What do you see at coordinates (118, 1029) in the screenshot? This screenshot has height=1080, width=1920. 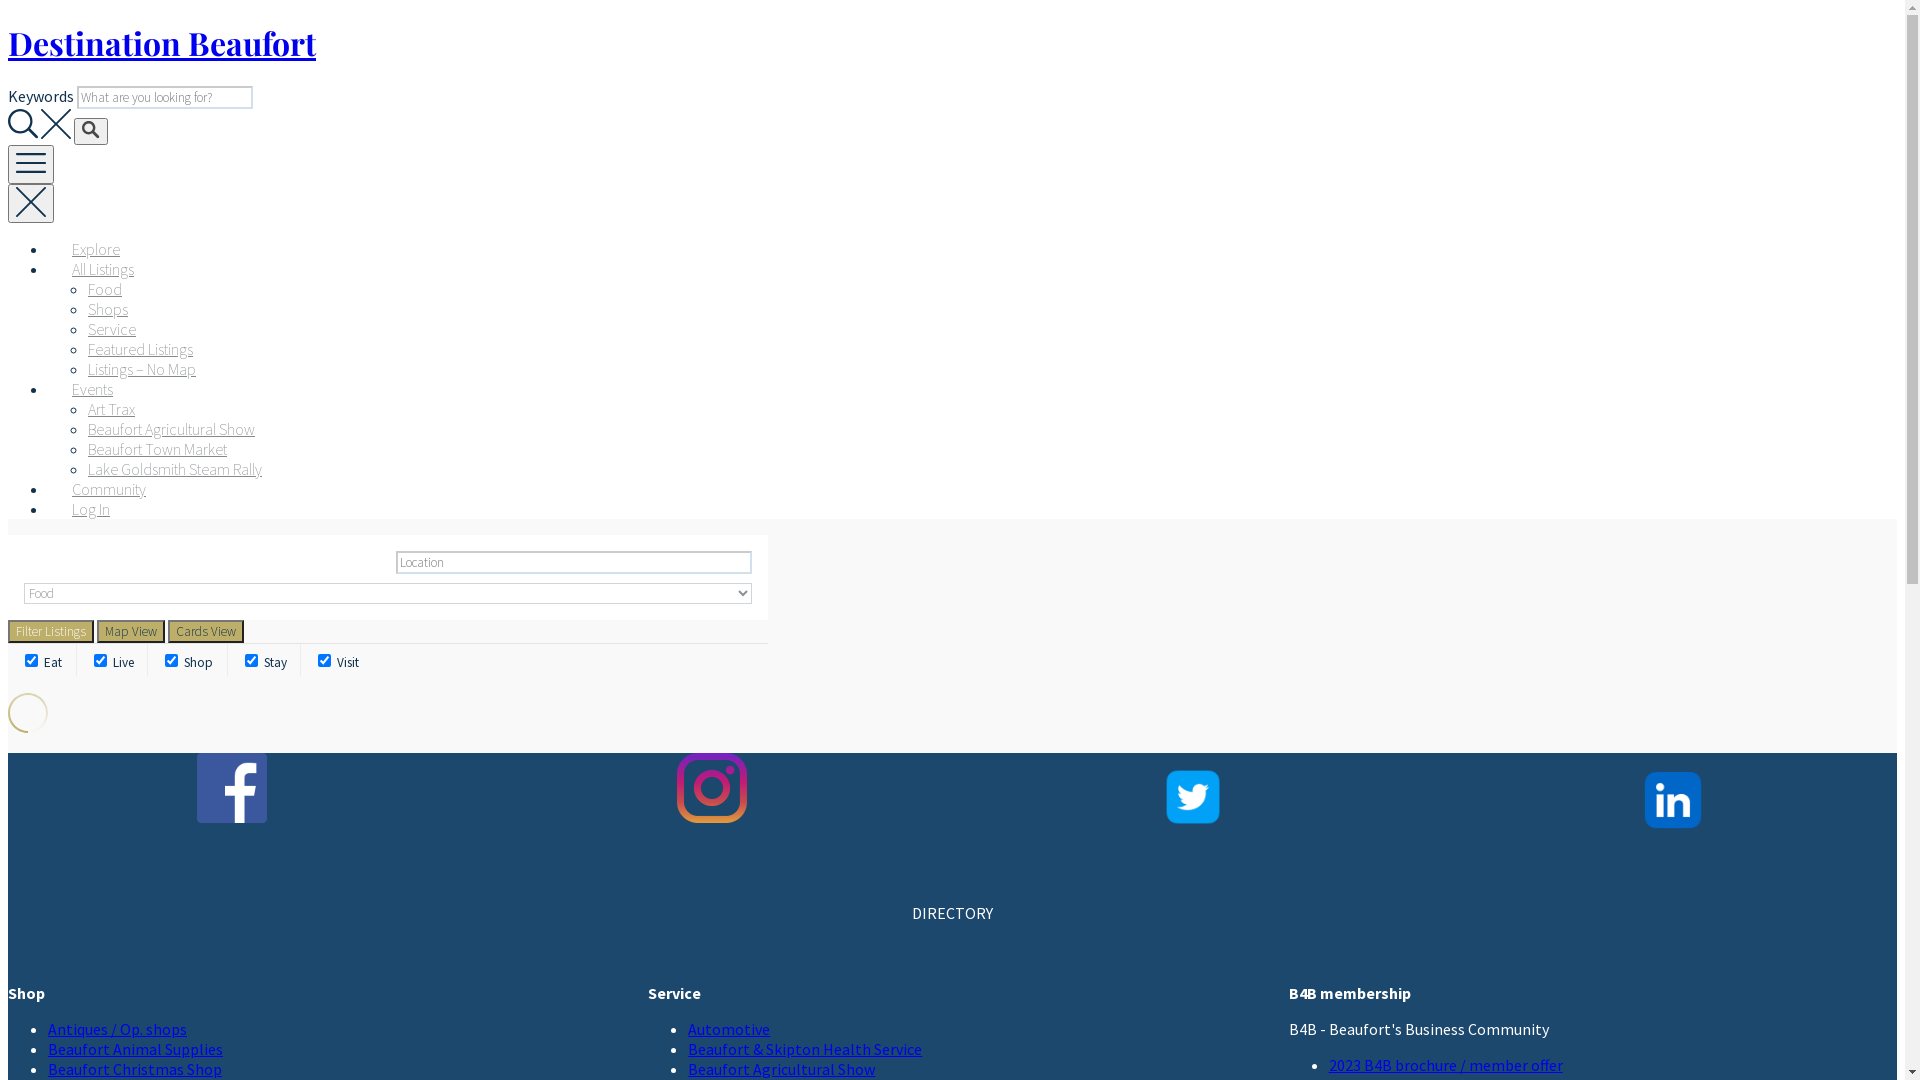 I see `Antiques / Op. shops` at bounding box center [118, 1029].